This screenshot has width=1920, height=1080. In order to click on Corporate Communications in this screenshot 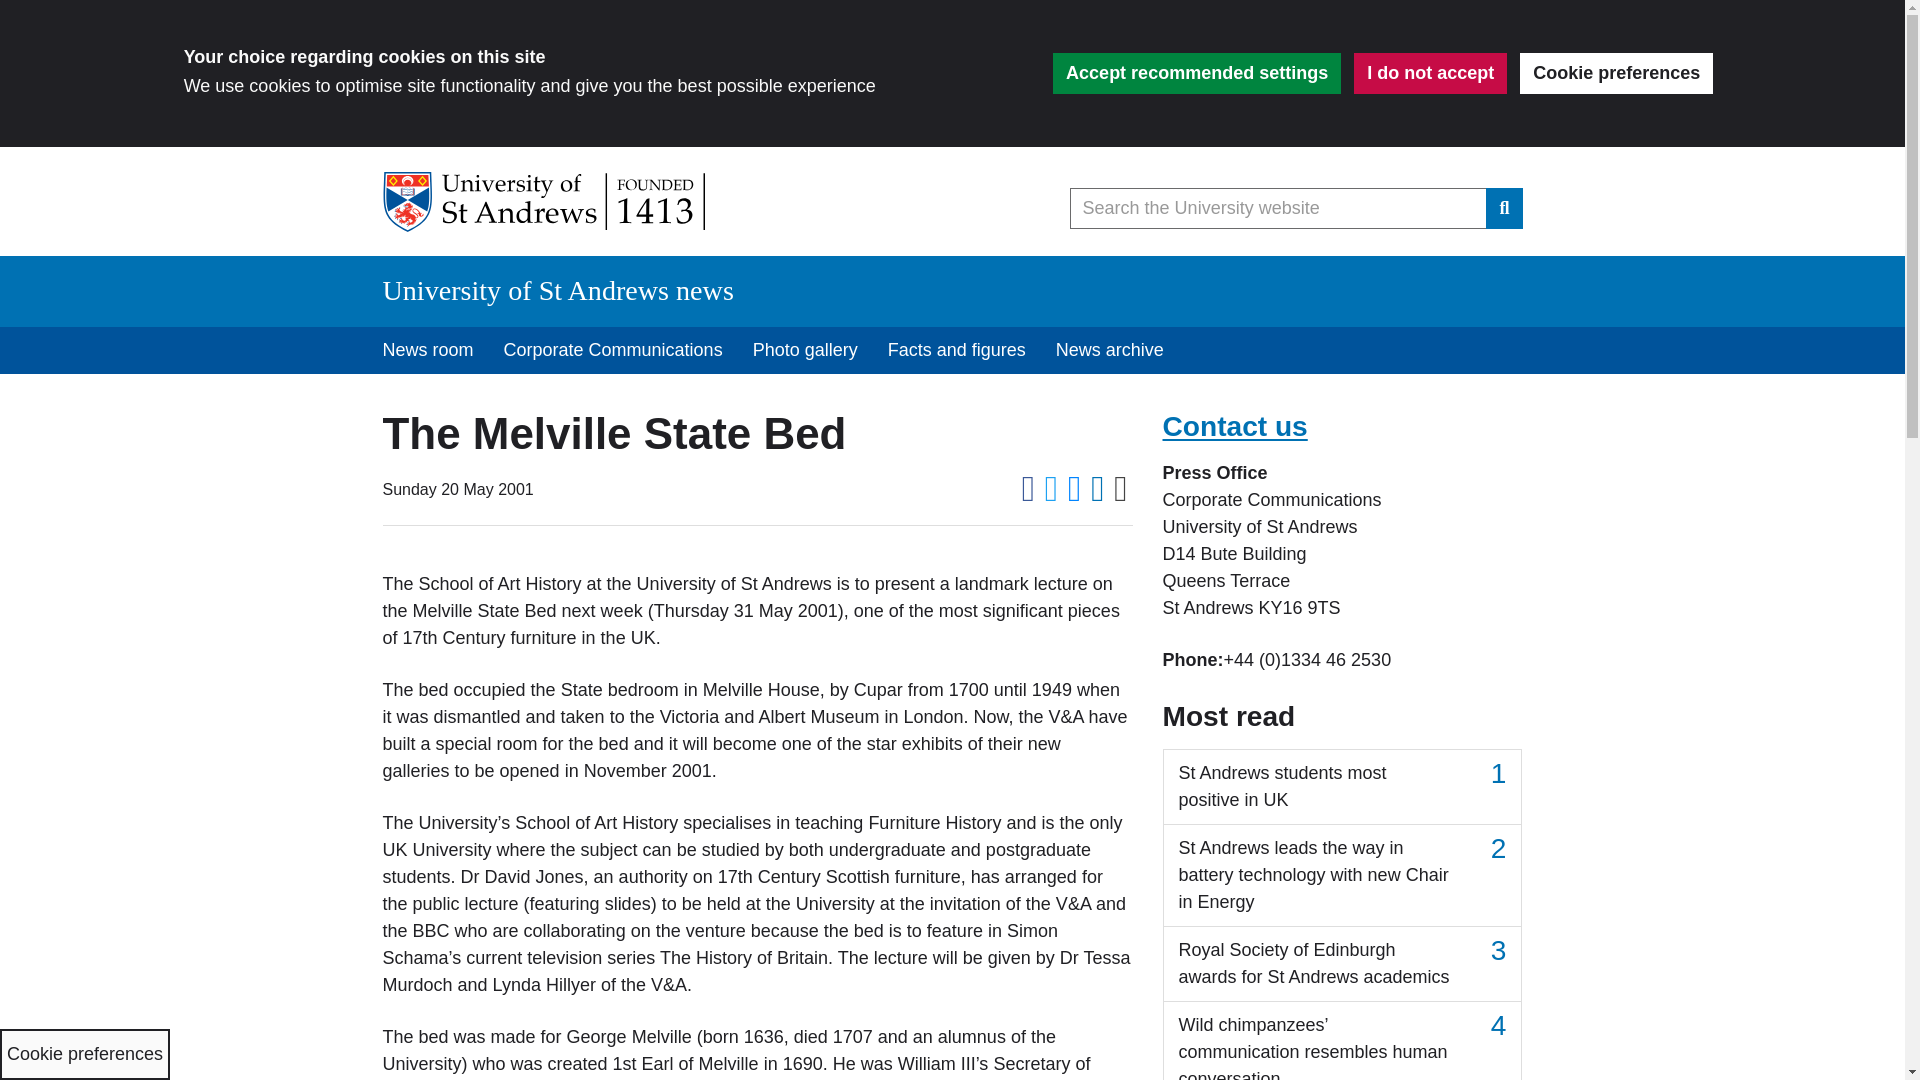, I will do `click(613, 350)`.